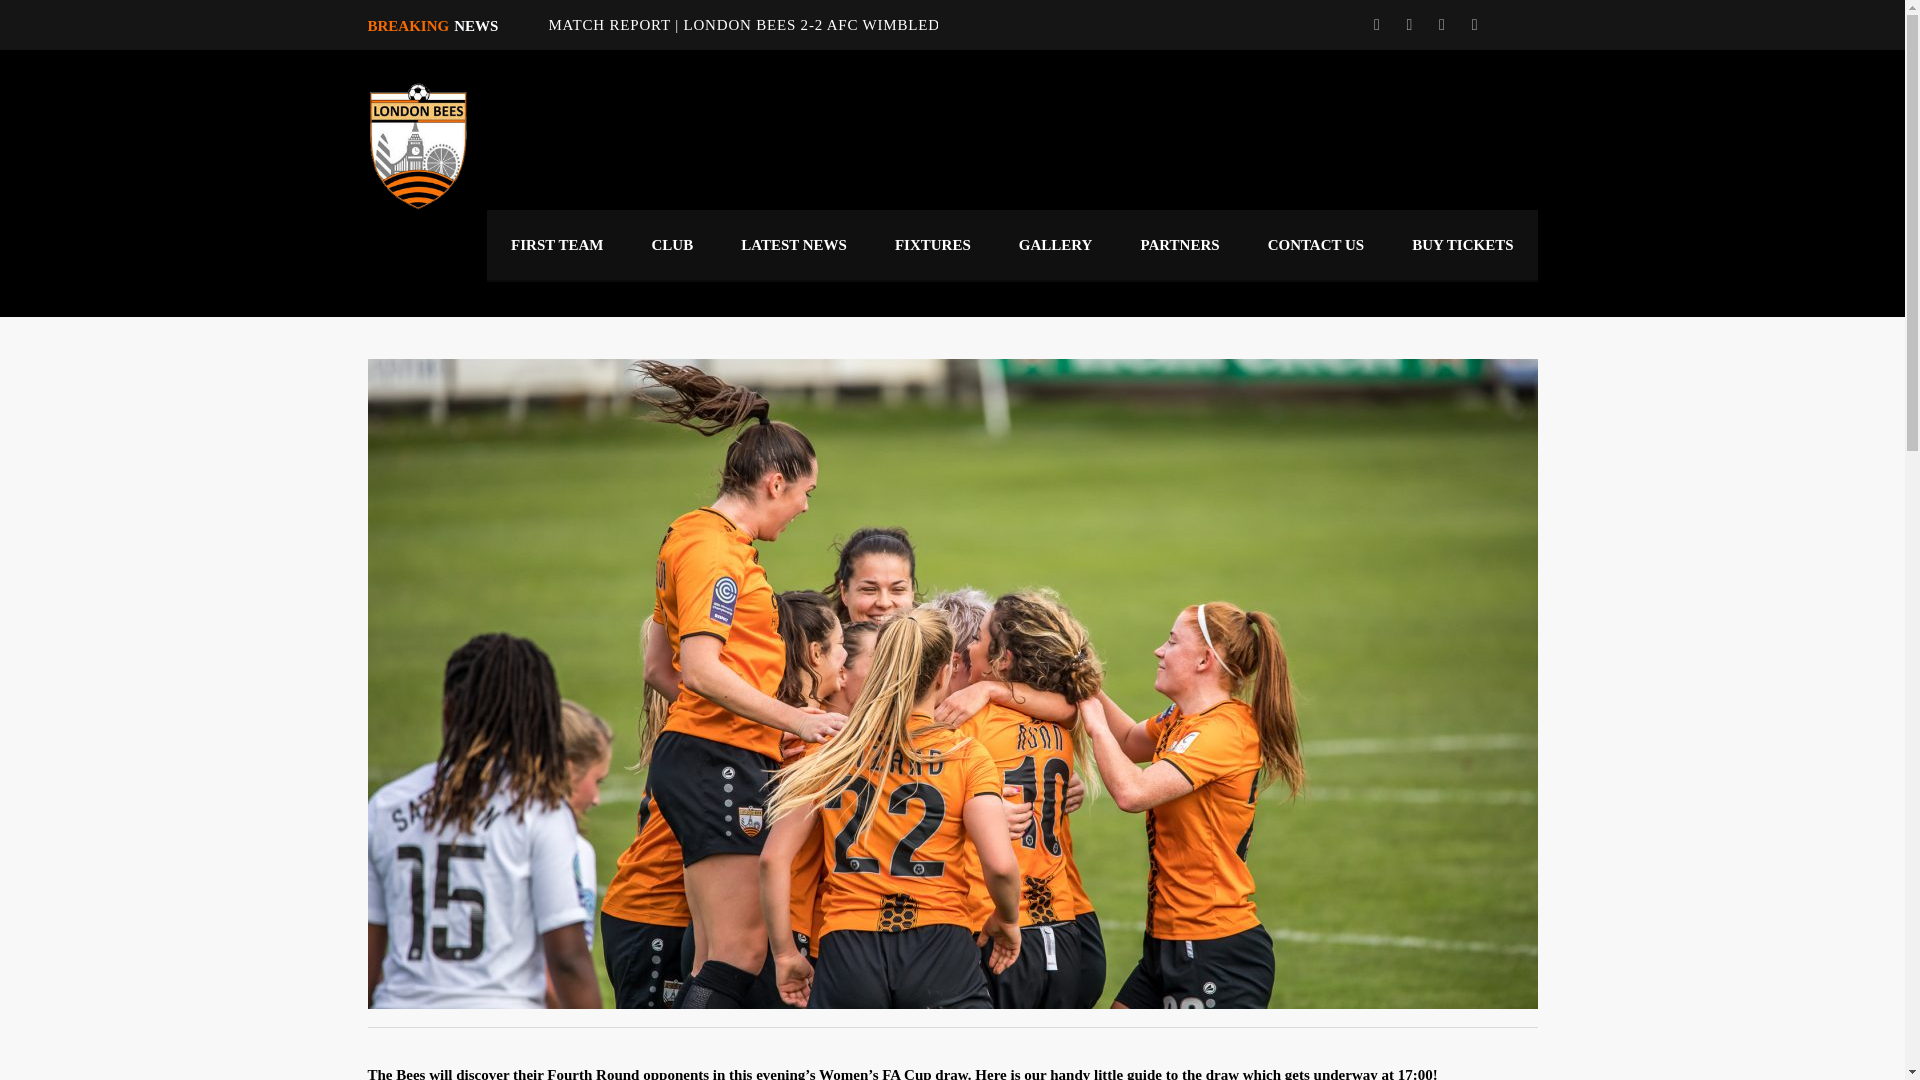  What do you see at coordinates (1316, 244) in the screenshot?
I see `CONTACT US` at bounding box center [1316, 244].